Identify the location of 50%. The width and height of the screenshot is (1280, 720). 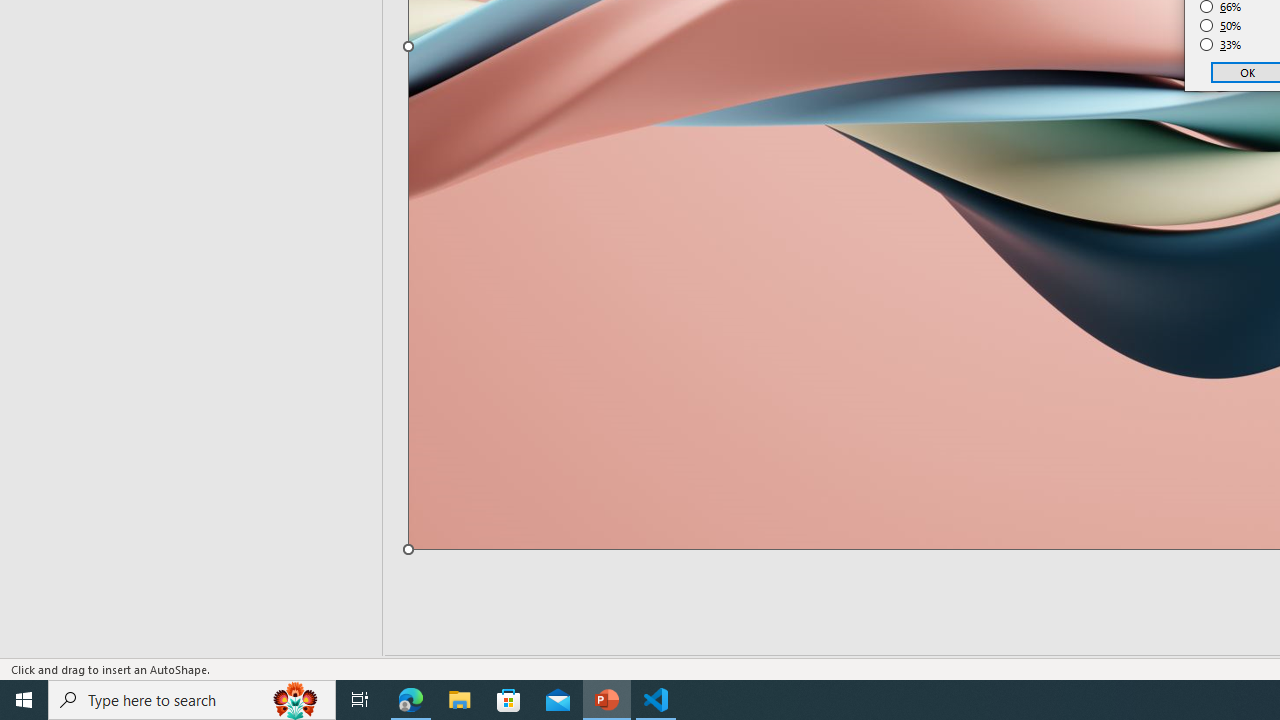
(1221, 26).